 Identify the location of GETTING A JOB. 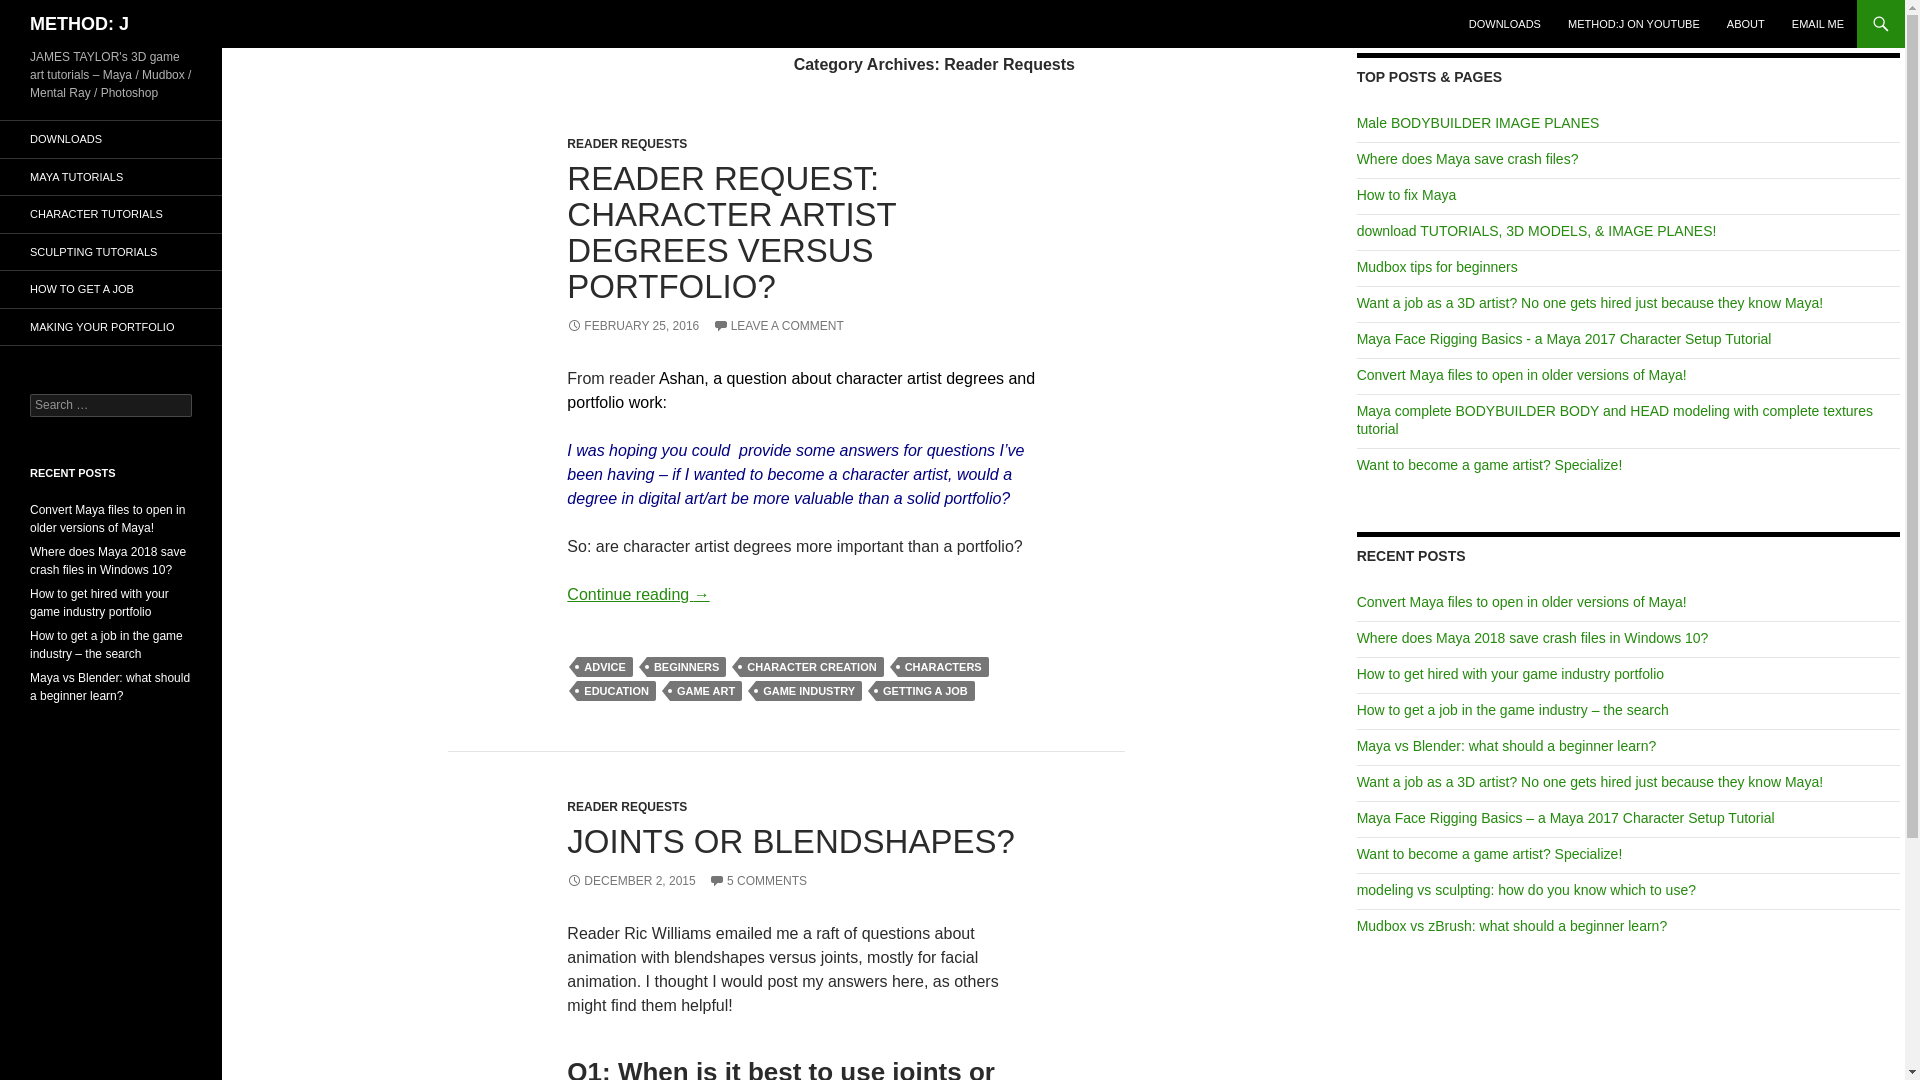
(925, 690).